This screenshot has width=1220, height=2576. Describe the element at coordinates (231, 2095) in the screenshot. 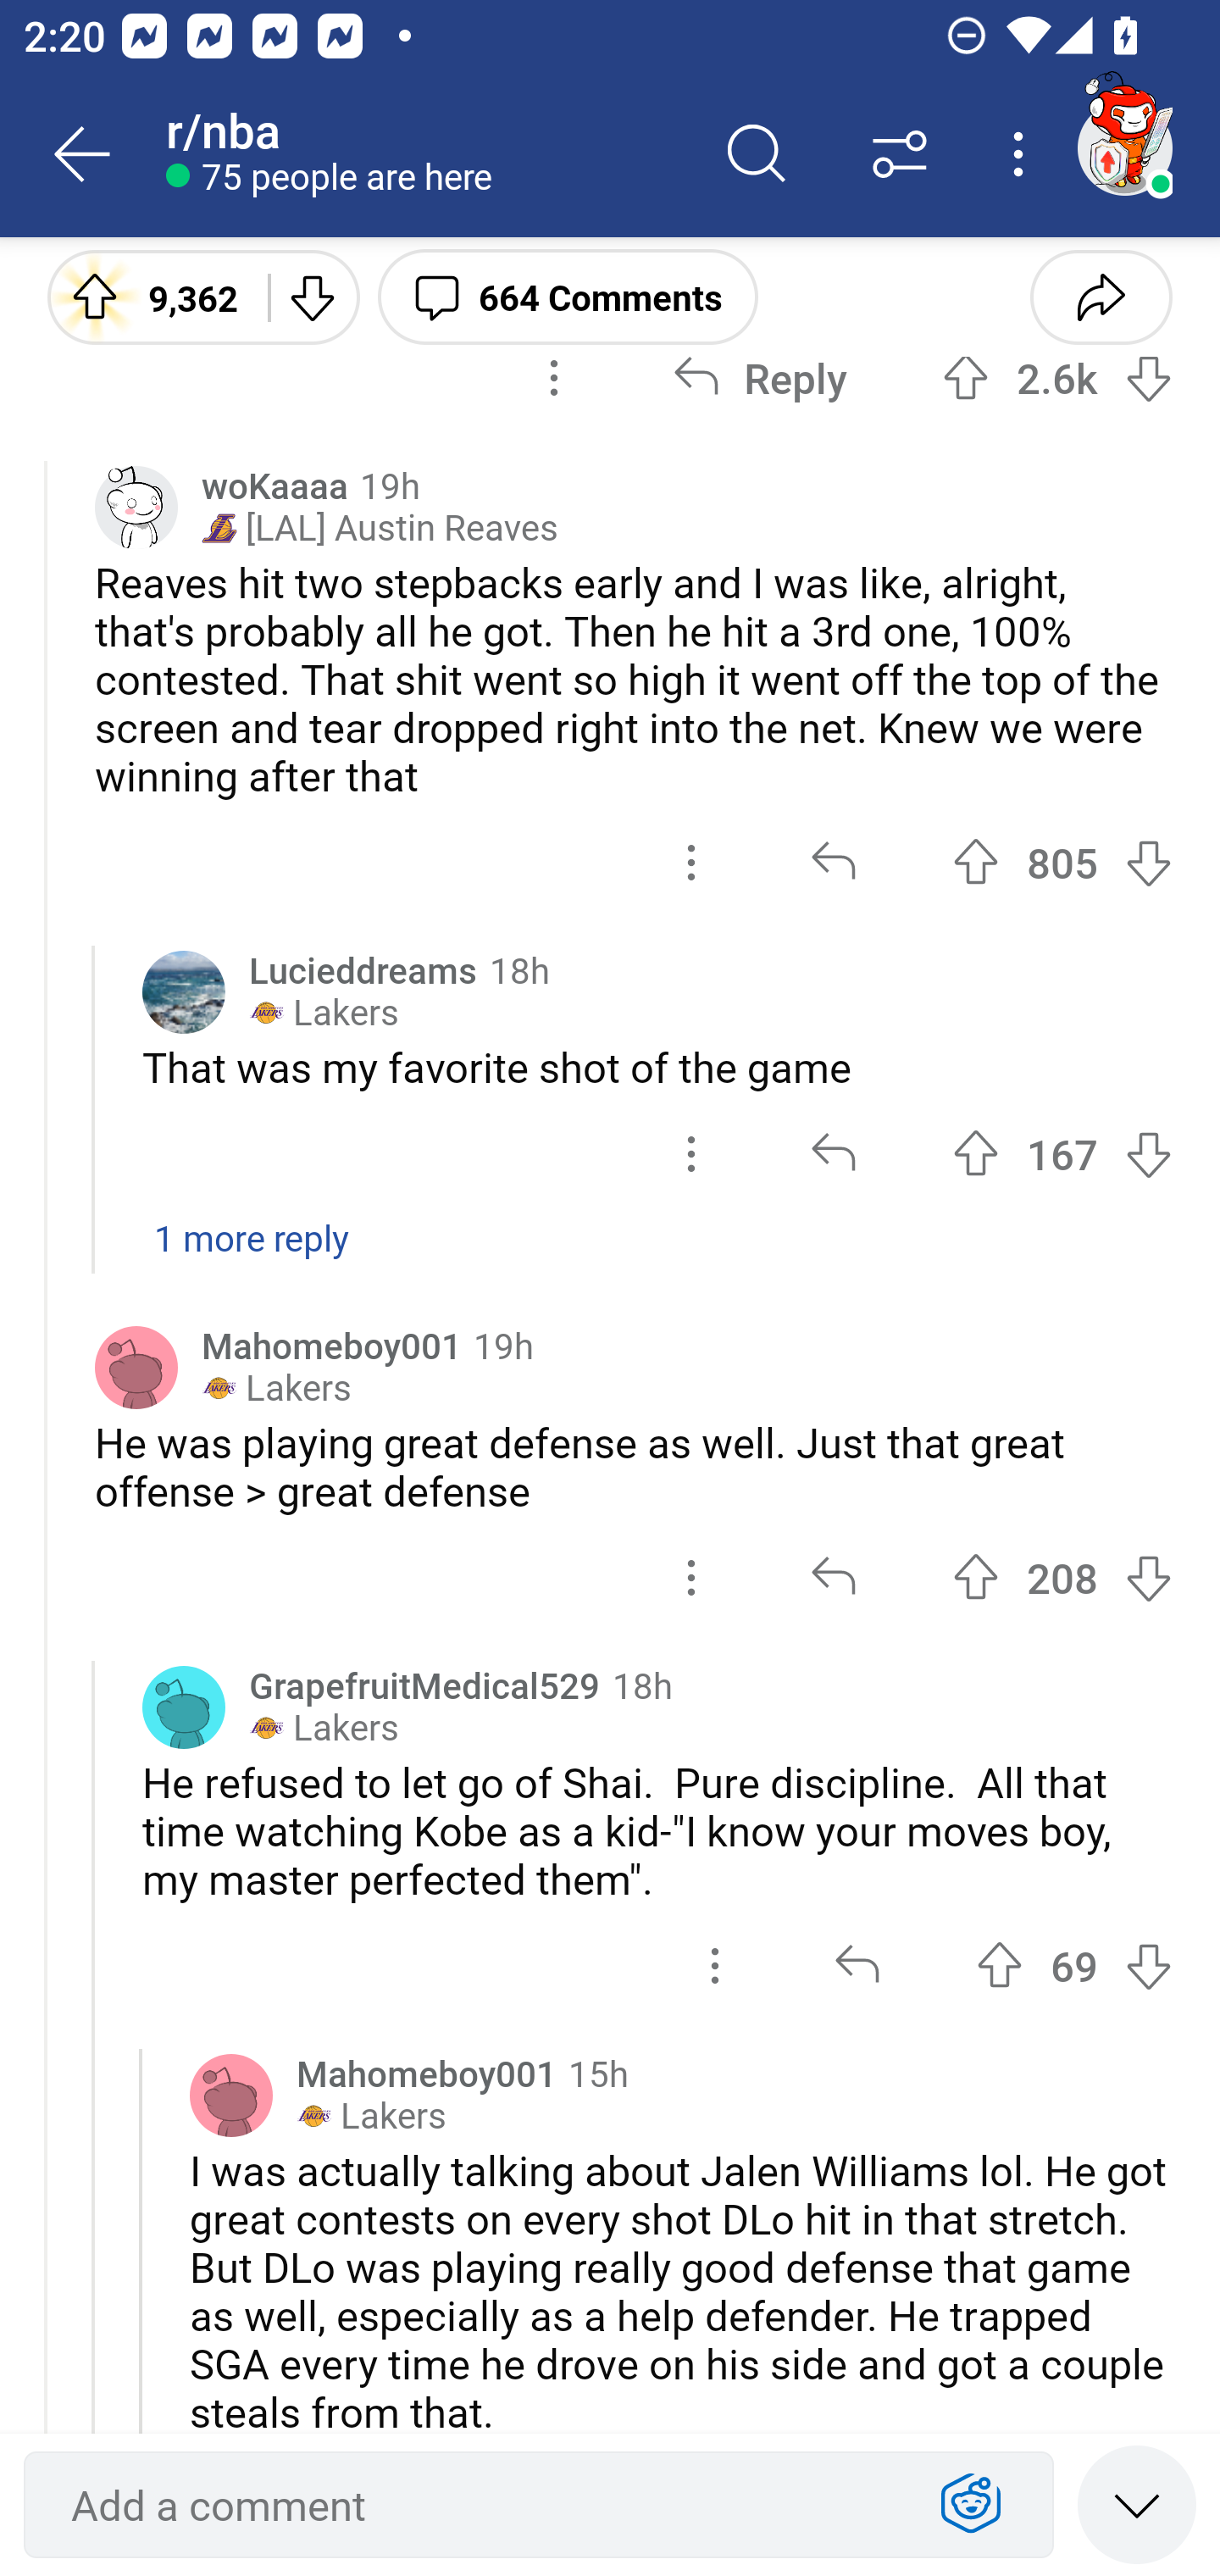

I see `Avatar` at that location.